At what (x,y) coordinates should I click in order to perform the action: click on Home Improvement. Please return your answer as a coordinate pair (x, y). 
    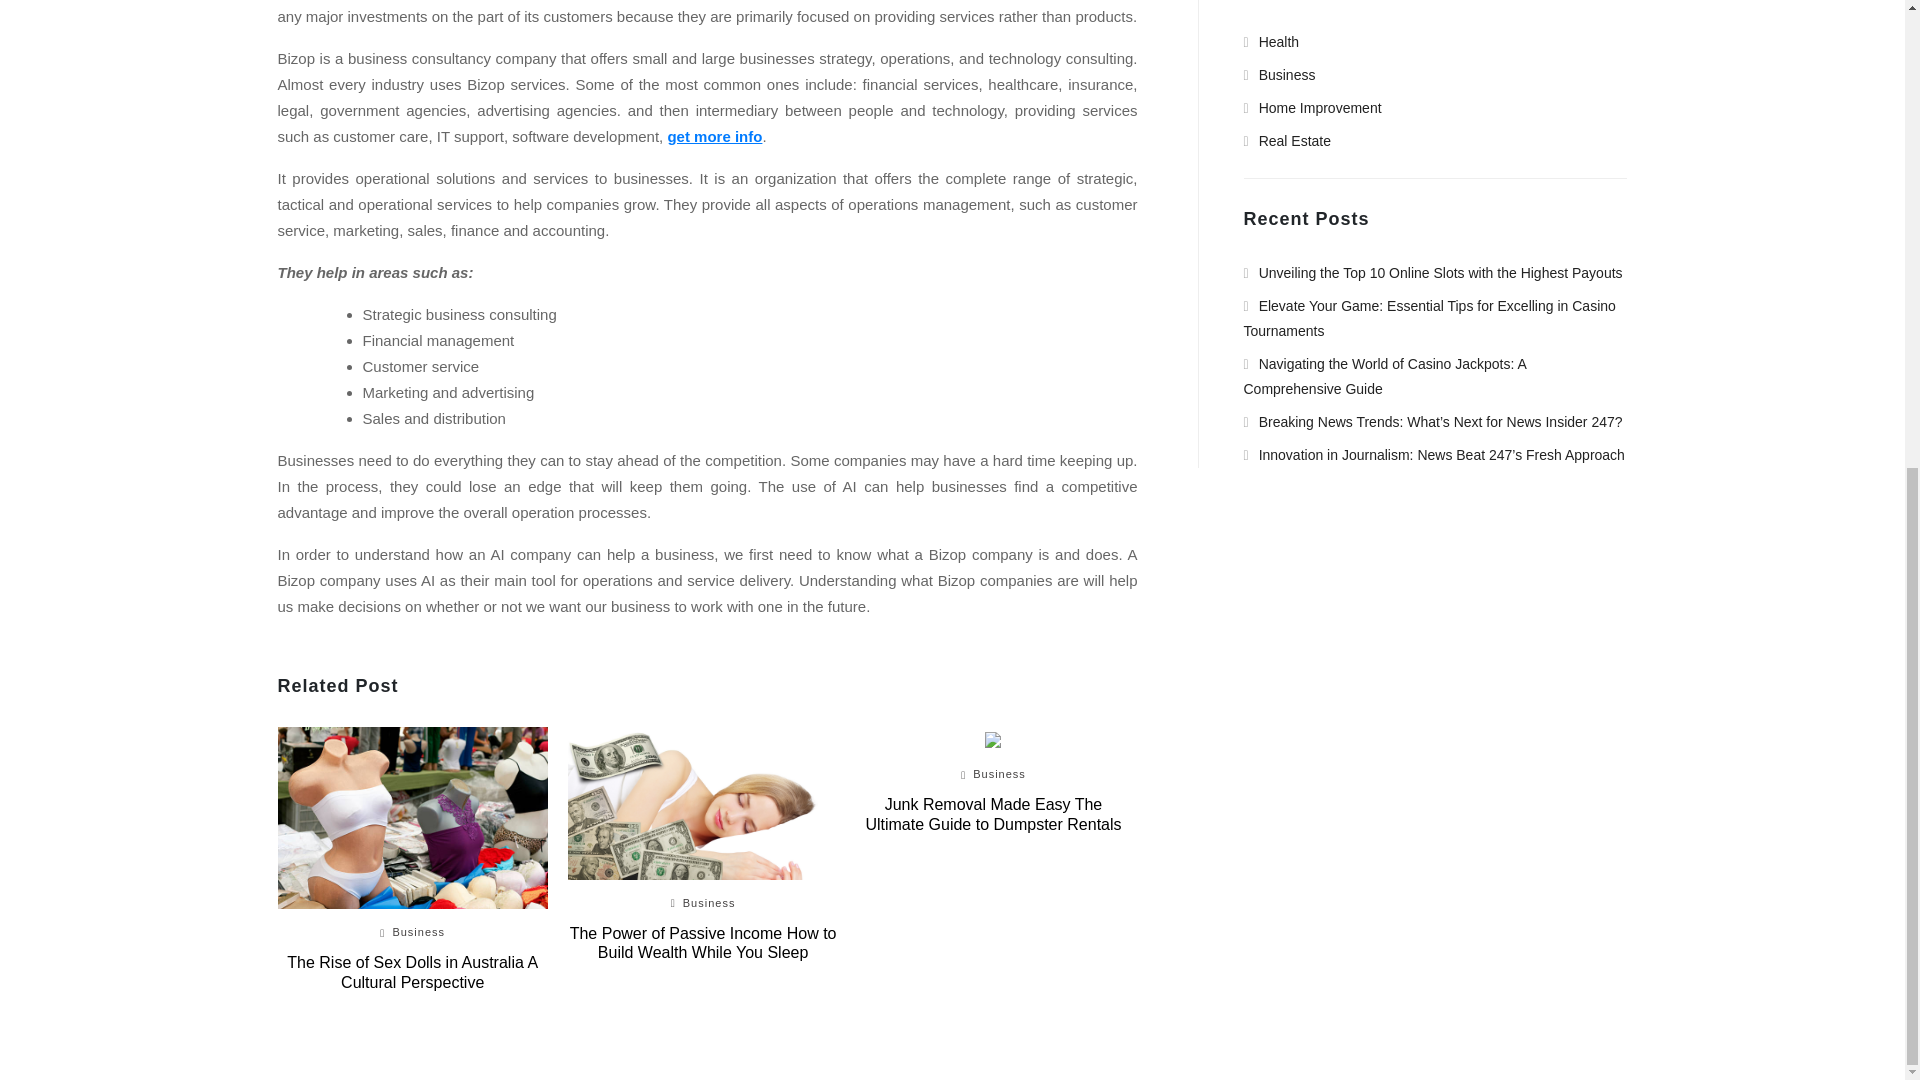
    Looking at the image, I should click on (1313, 108).